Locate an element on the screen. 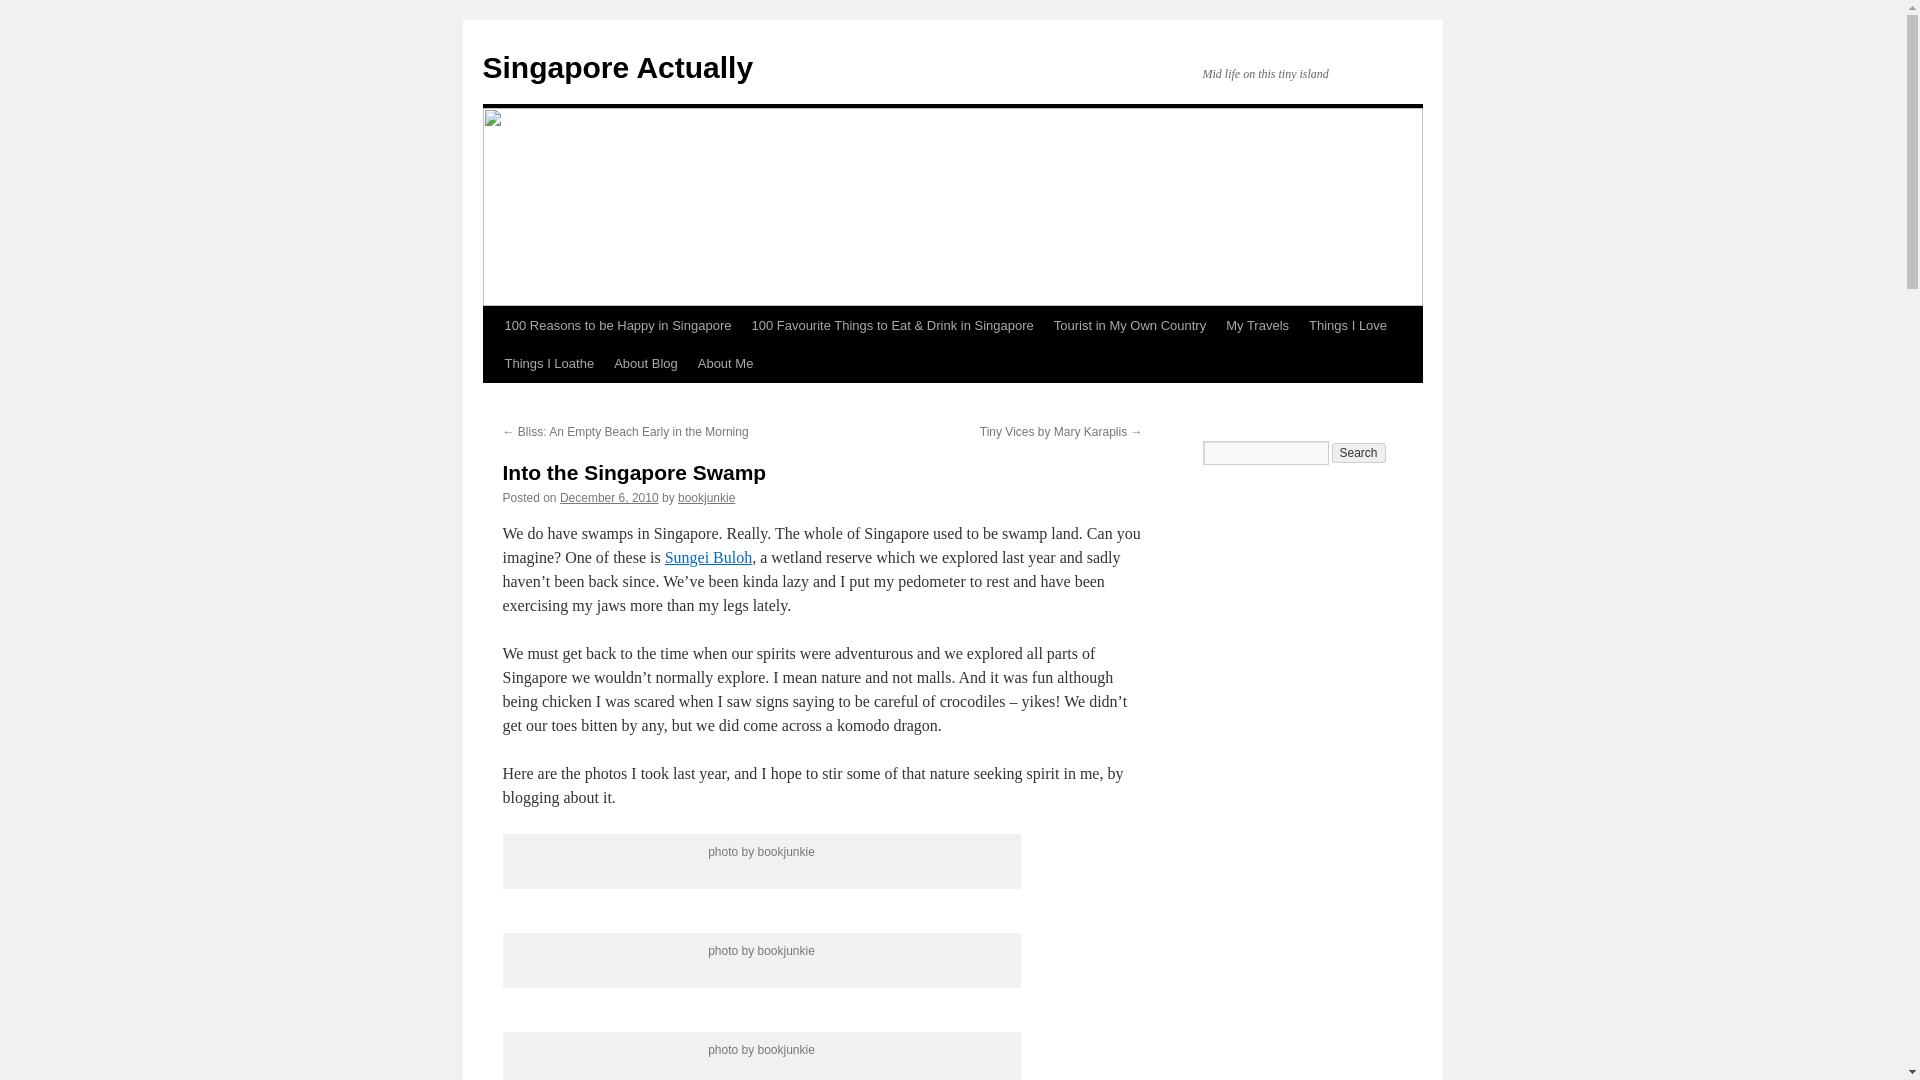 The image size is (1920, 1080). About Blog is located at coordinates (646, 364).